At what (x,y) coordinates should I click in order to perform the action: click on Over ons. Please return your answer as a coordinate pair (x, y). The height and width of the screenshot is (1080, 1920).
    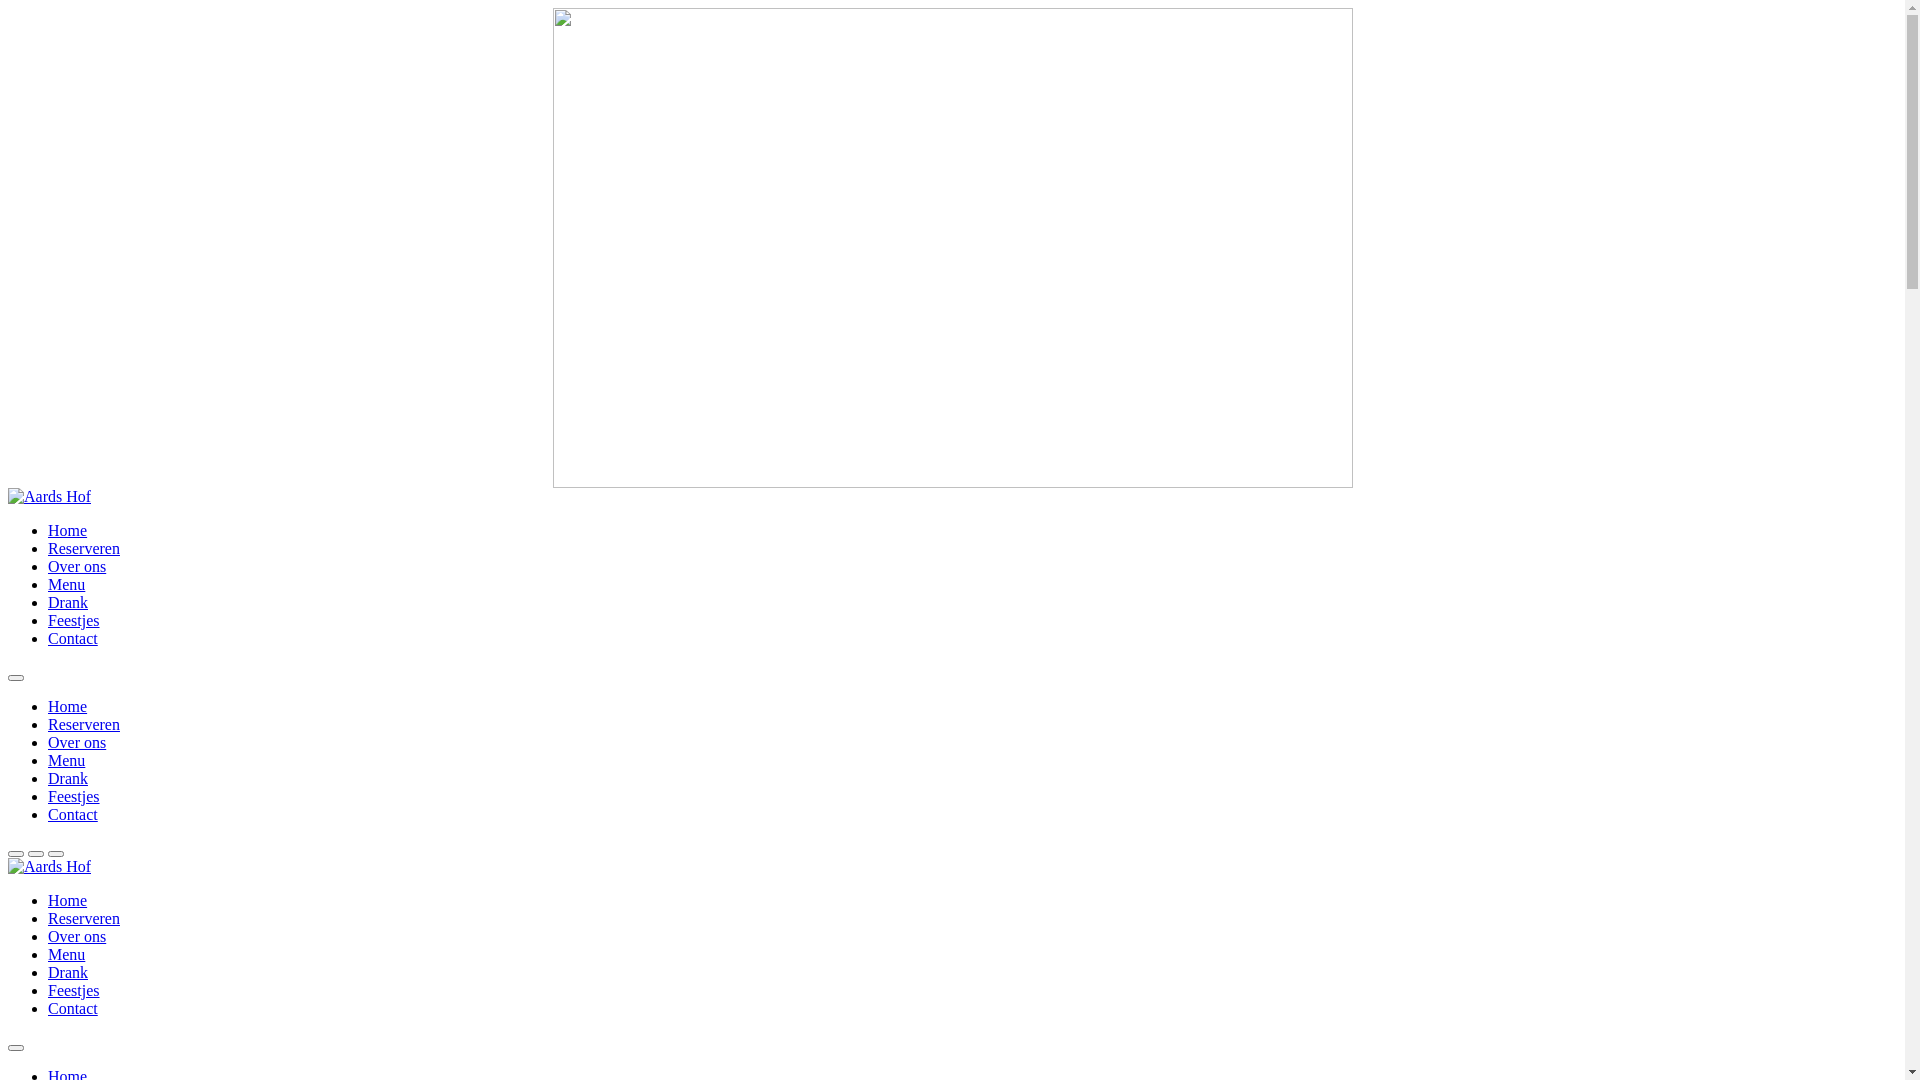
    Looking at the image, I should click on (77, 566).